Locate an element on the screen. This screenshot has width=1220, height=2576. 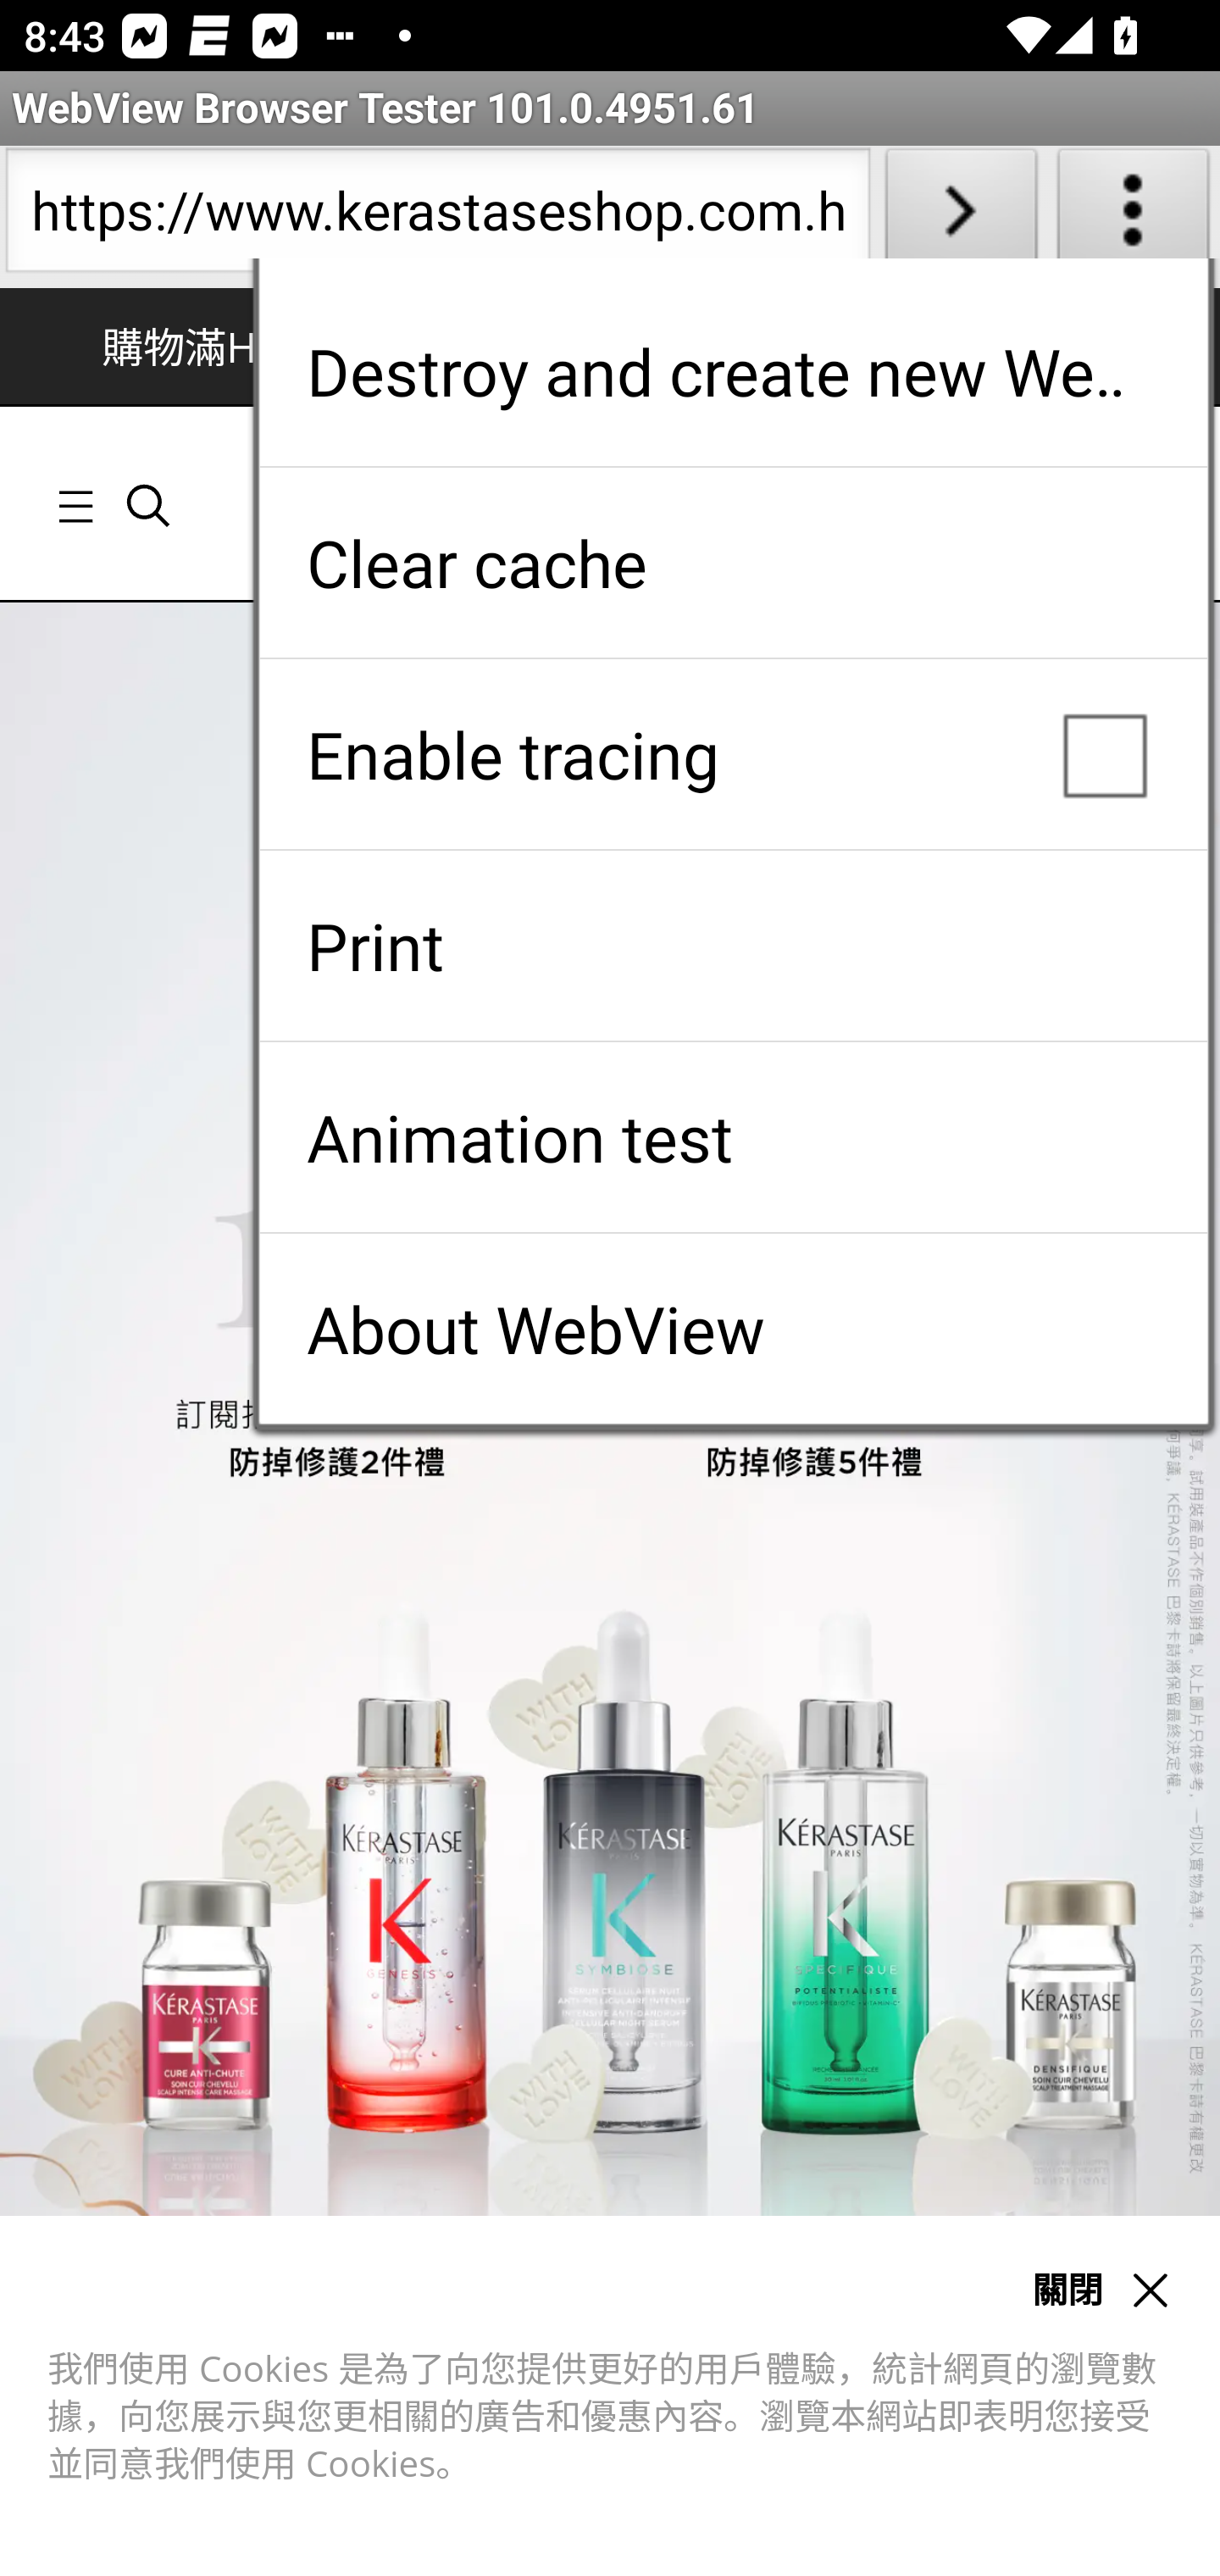
Clear cache is located at coordinates (733, 563).